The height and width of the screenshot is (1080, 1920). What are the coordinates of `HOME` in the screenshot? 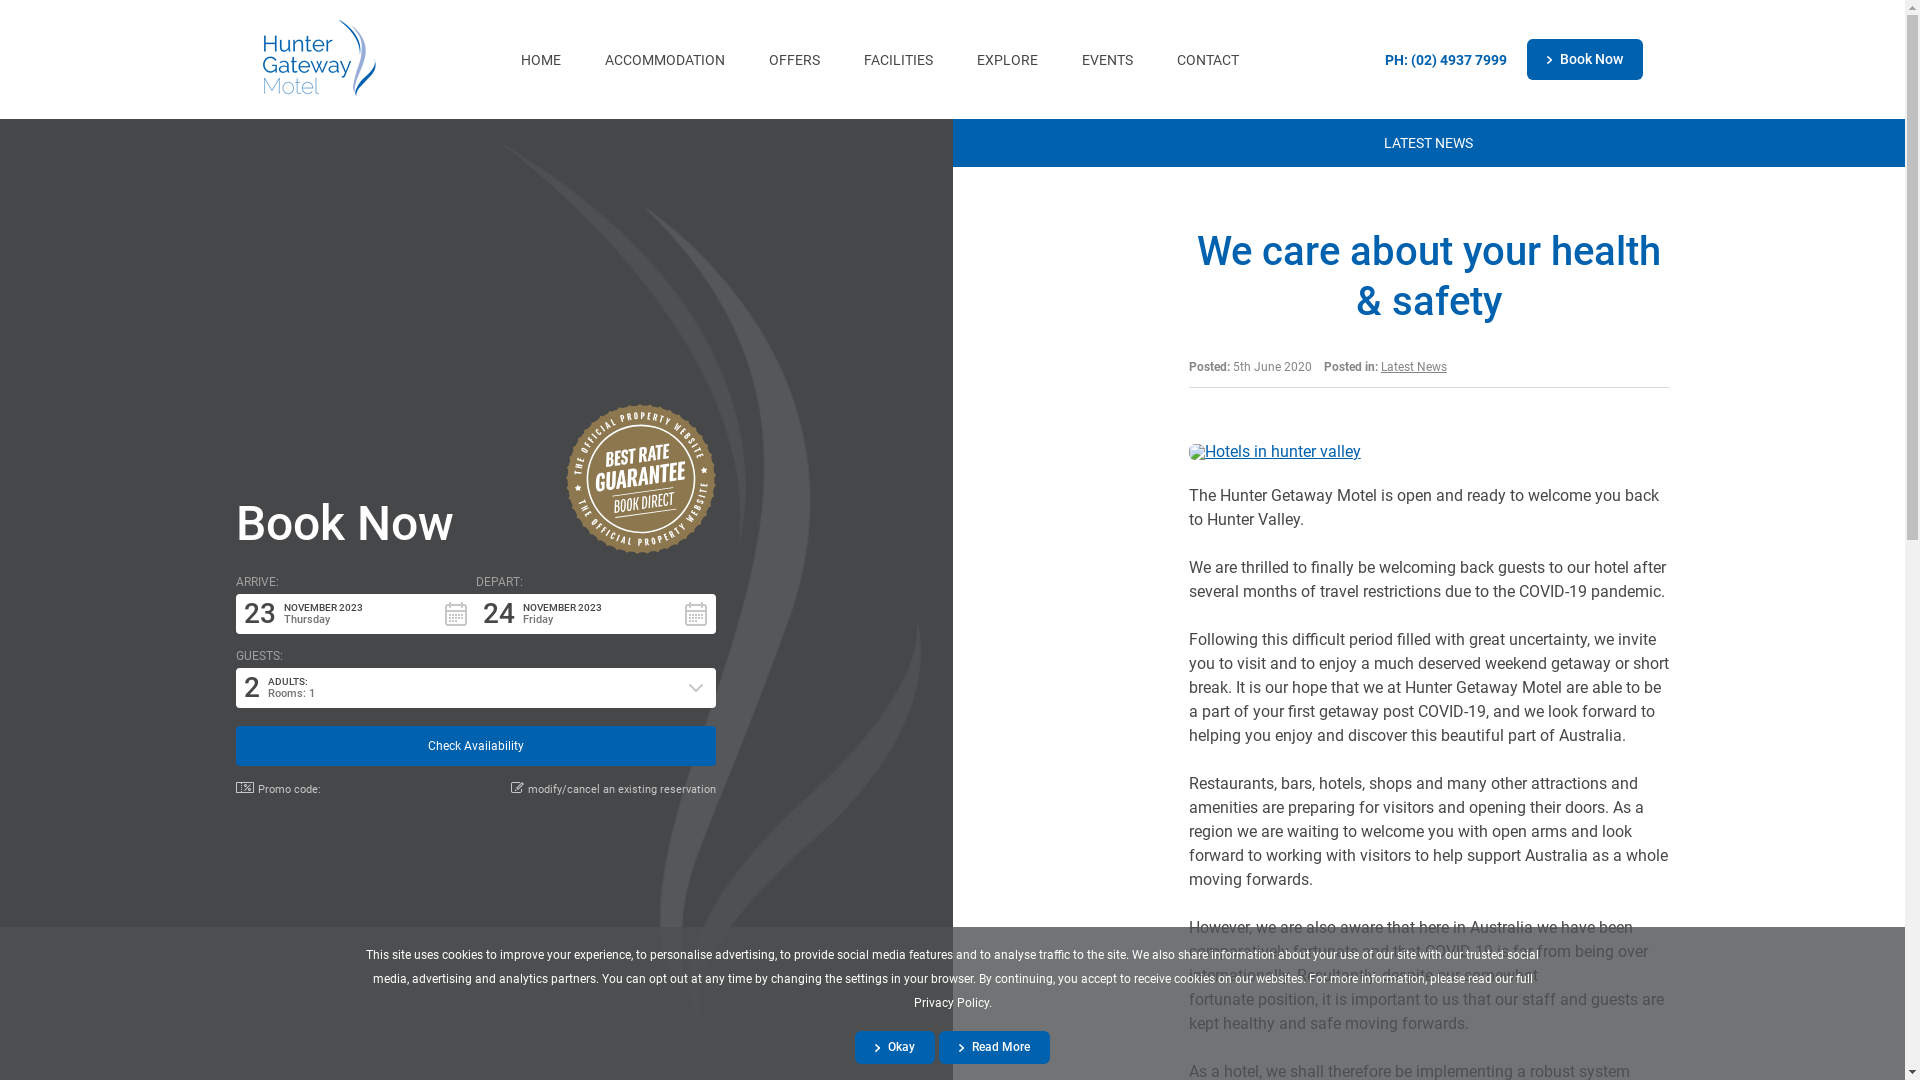 It's located at (541, 60).